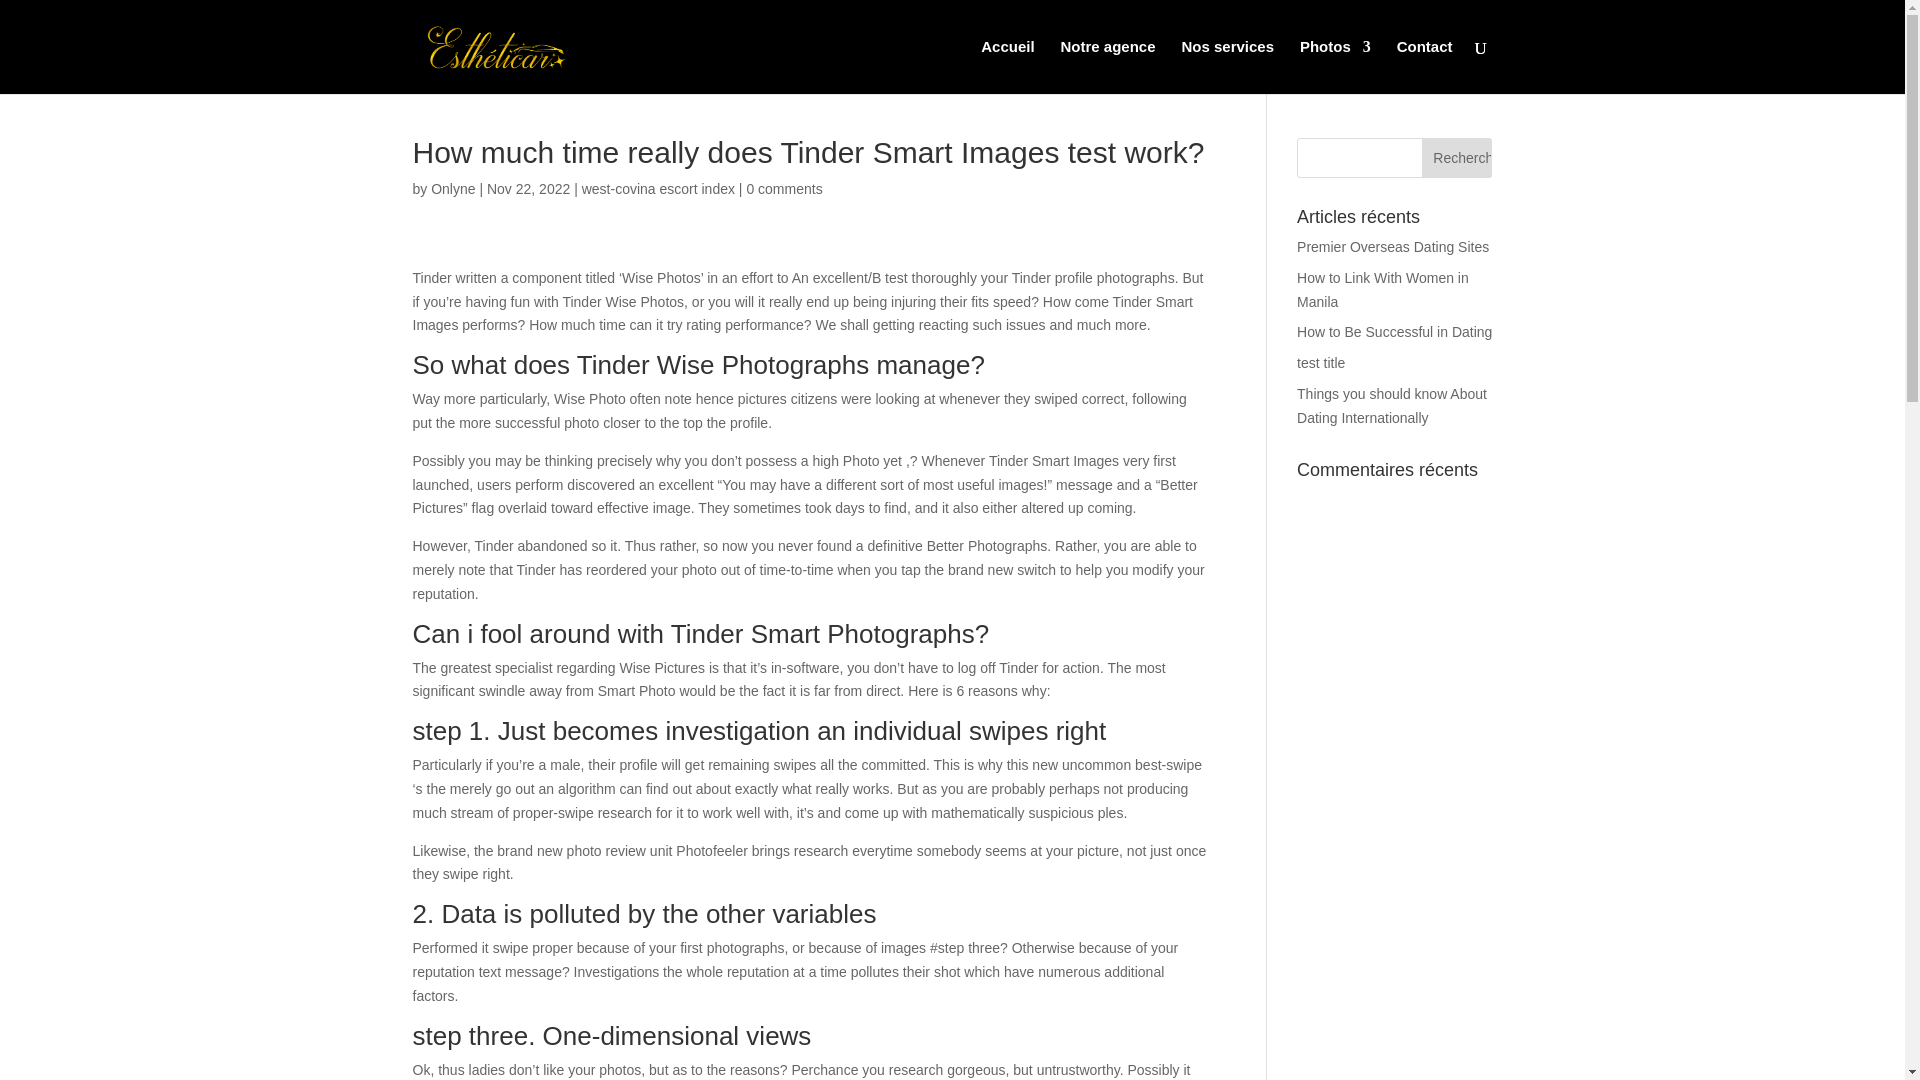  Describe the element at coordinates (1334, 66) in the screenshot. I see `Photos` at that location.